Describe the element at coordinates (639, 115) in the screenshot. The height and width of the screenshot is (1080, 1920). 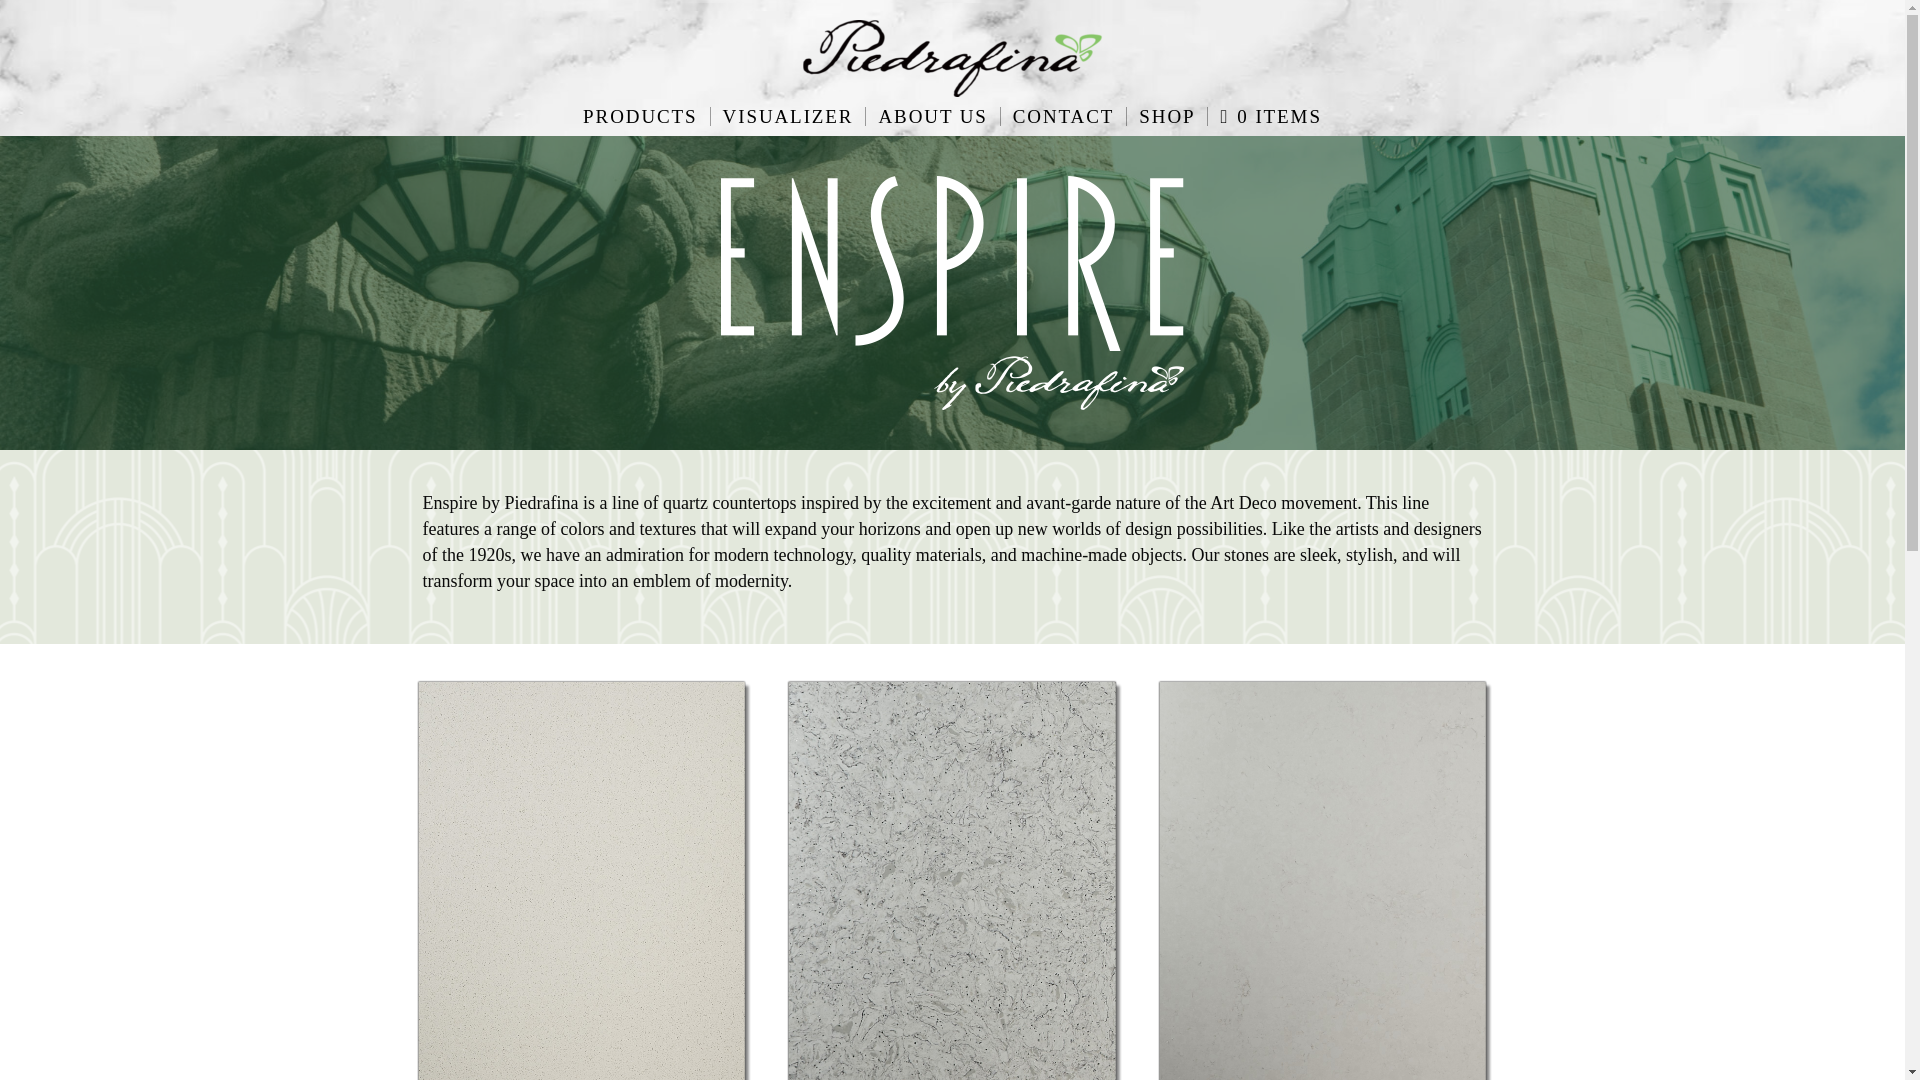
I see `PRODUCTS` at that location.